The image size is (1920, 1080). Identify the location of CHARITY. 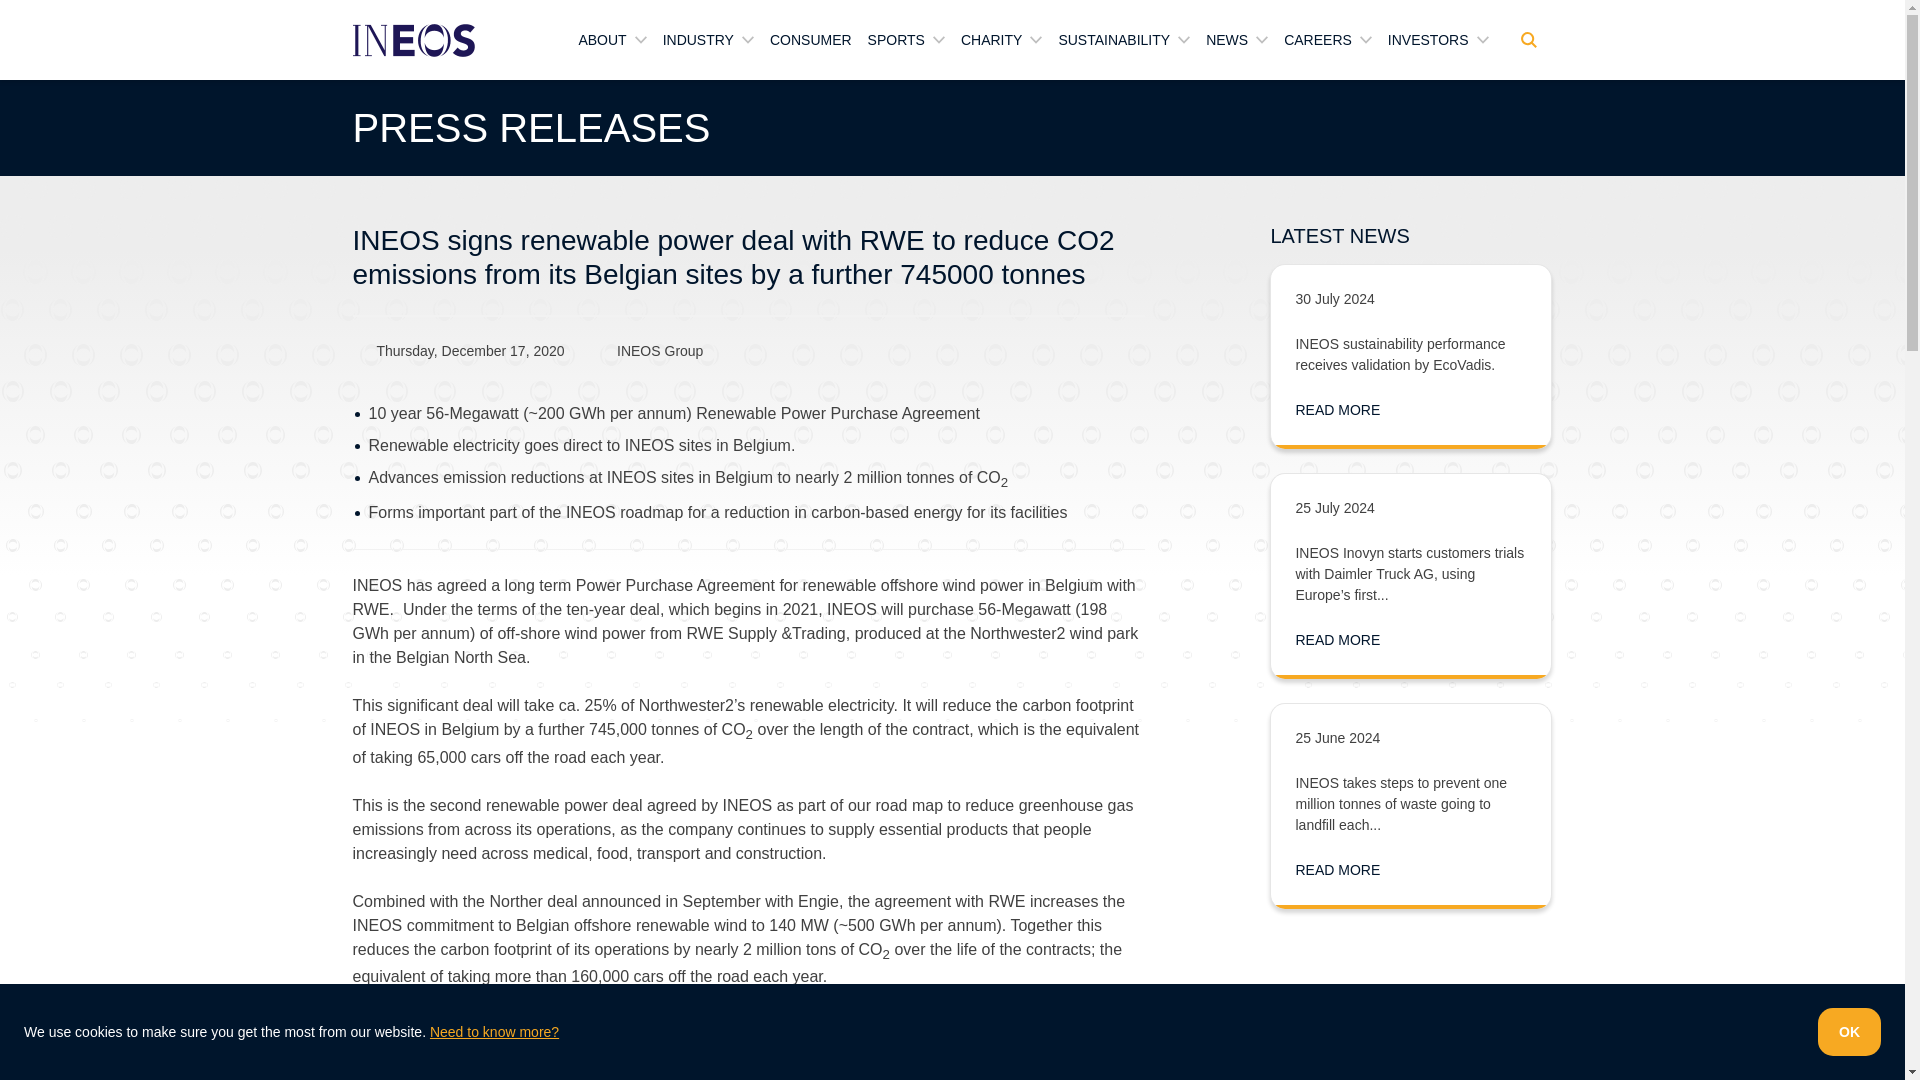
(1002, 40).